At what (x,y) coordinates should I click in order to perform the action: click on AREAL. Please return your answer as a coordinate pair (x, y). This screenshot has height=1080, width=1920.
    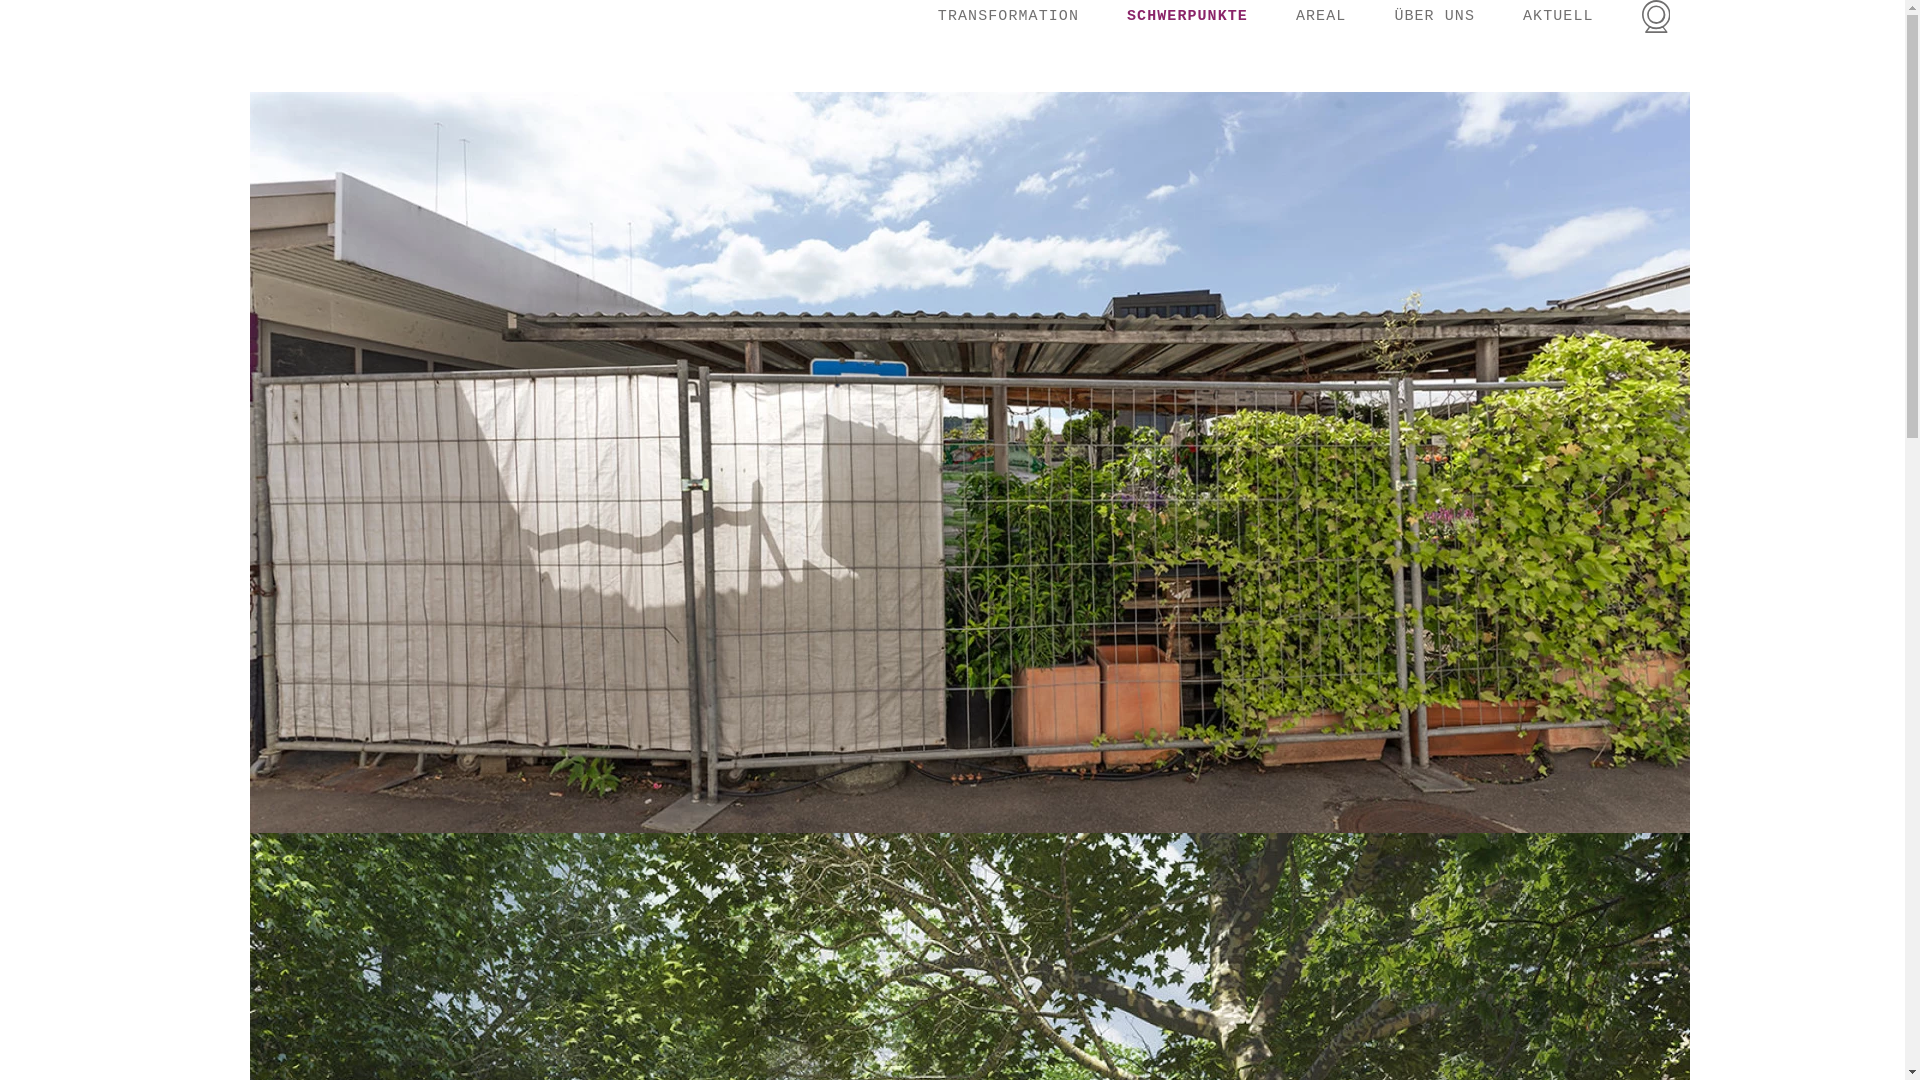
    Looking at the image, I should click on (1321, 18).